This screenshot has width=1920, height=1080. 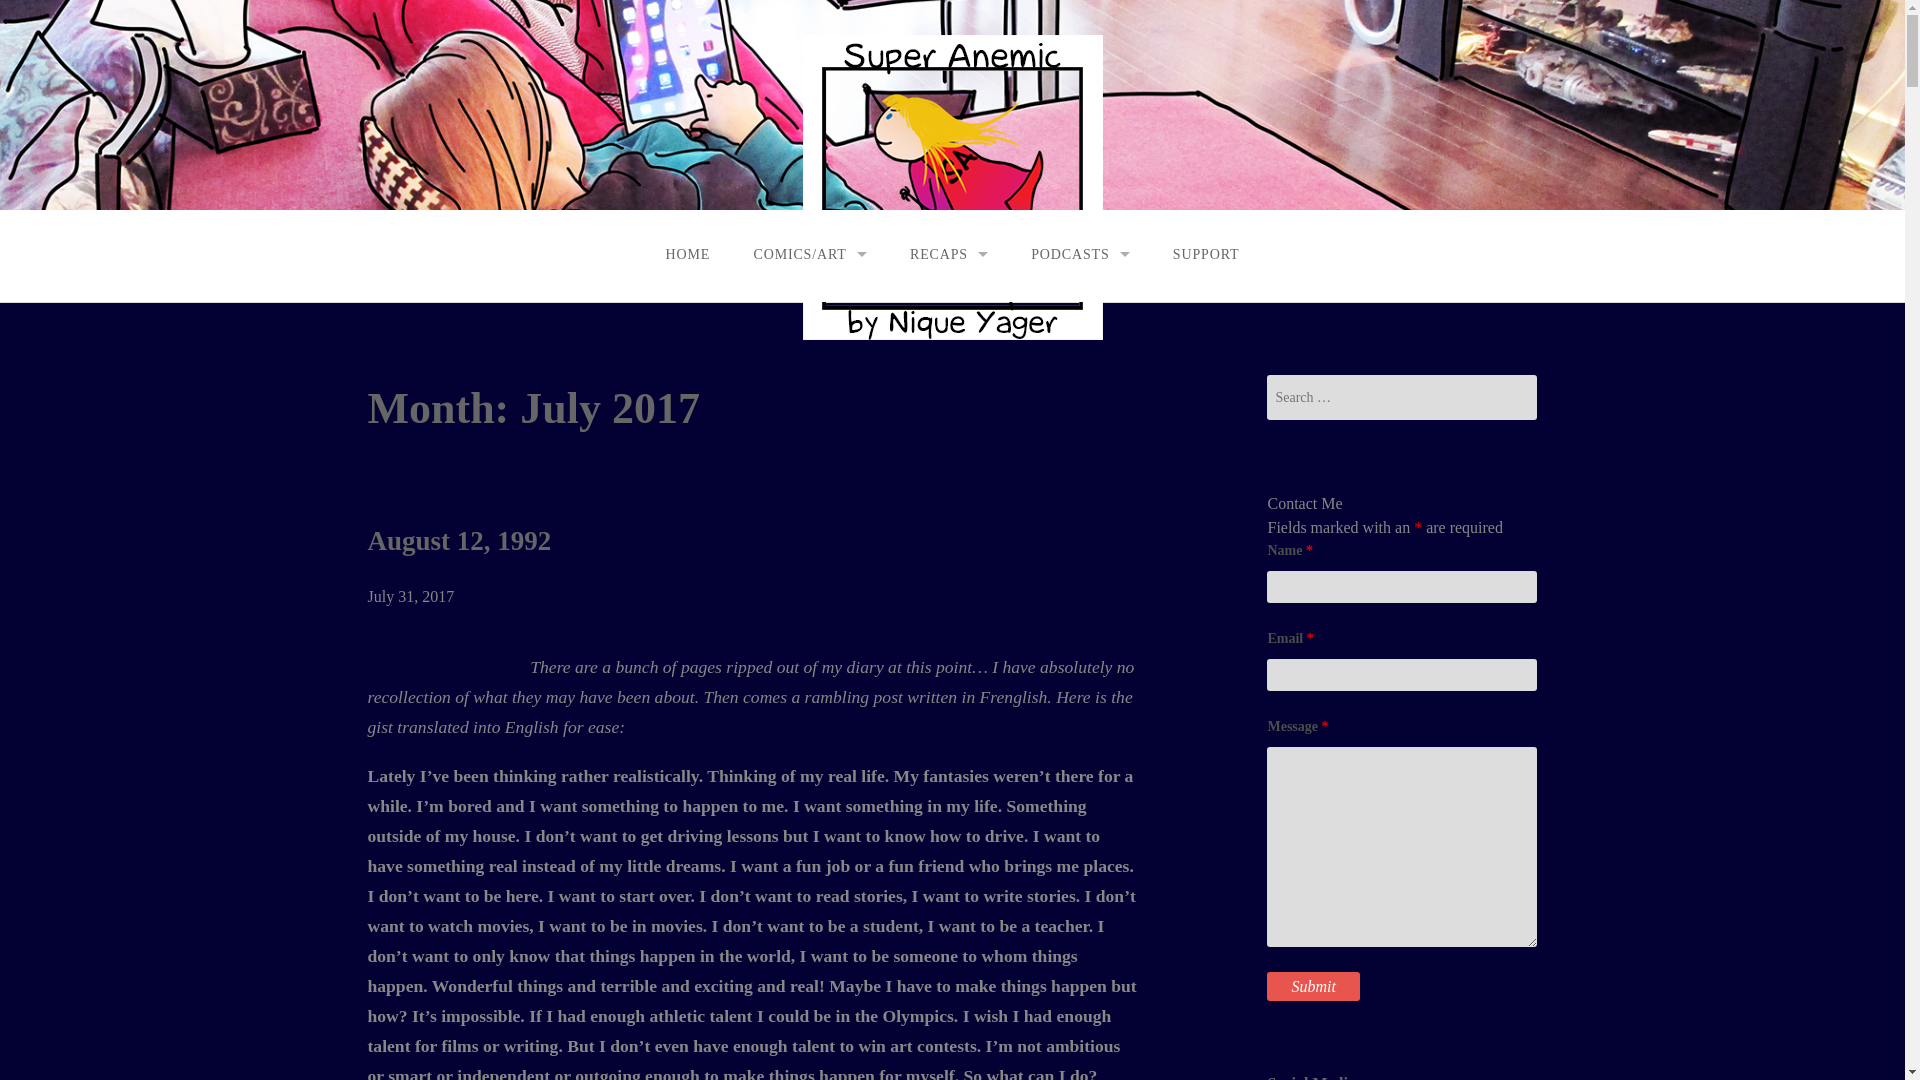 What do you see at coordinates (948, 445) in the screenshot?
I see `STAR TREK: DISCOVERY` at bounding box center [948, 445].